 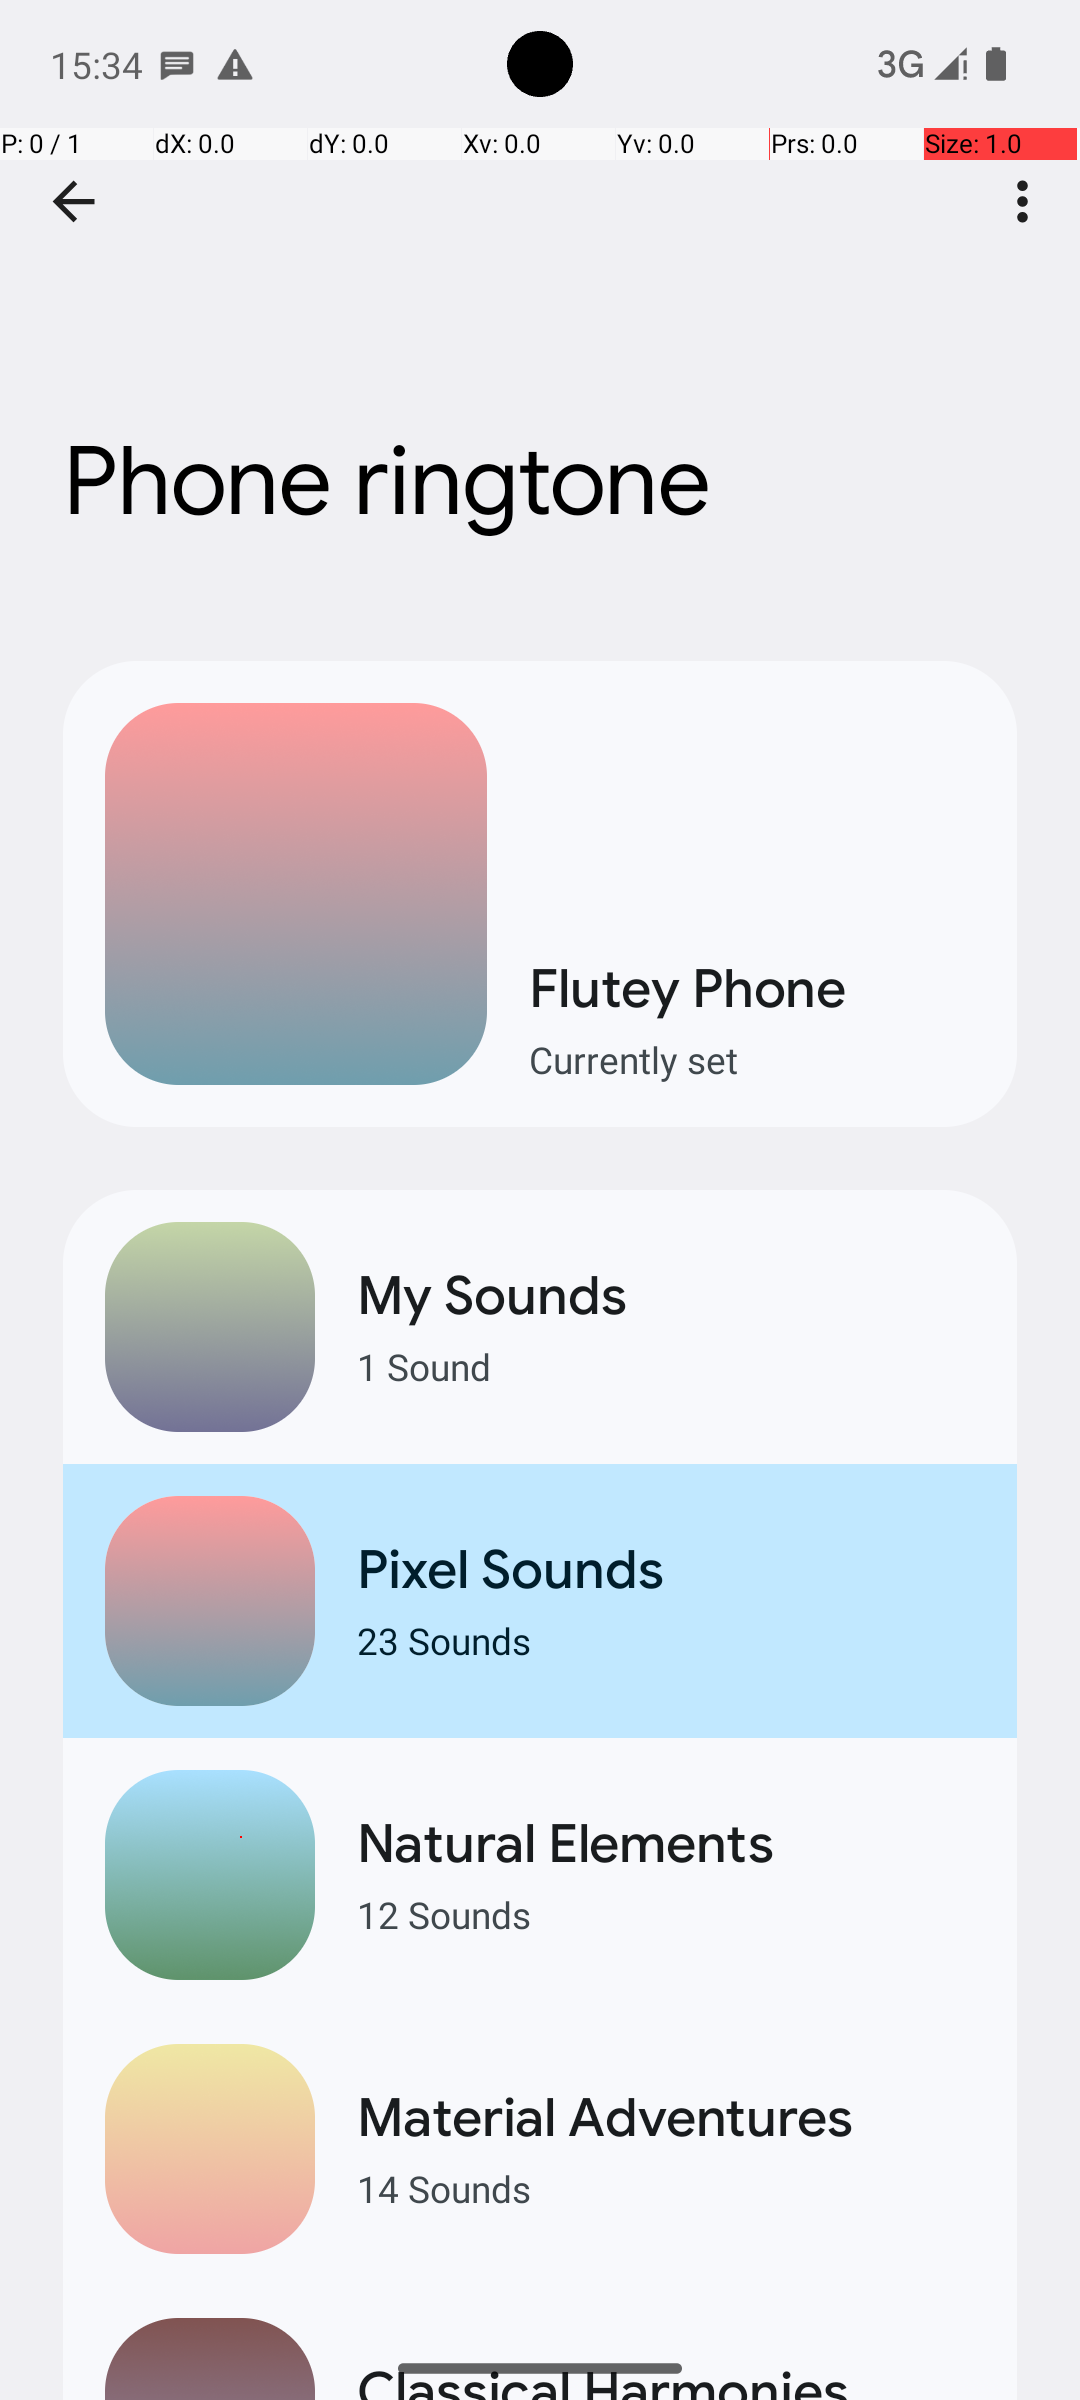 What do you see at coordinates (666, 1640) in the screenshot?
I see `23 Sounds` at bounding box center [666, 1640].